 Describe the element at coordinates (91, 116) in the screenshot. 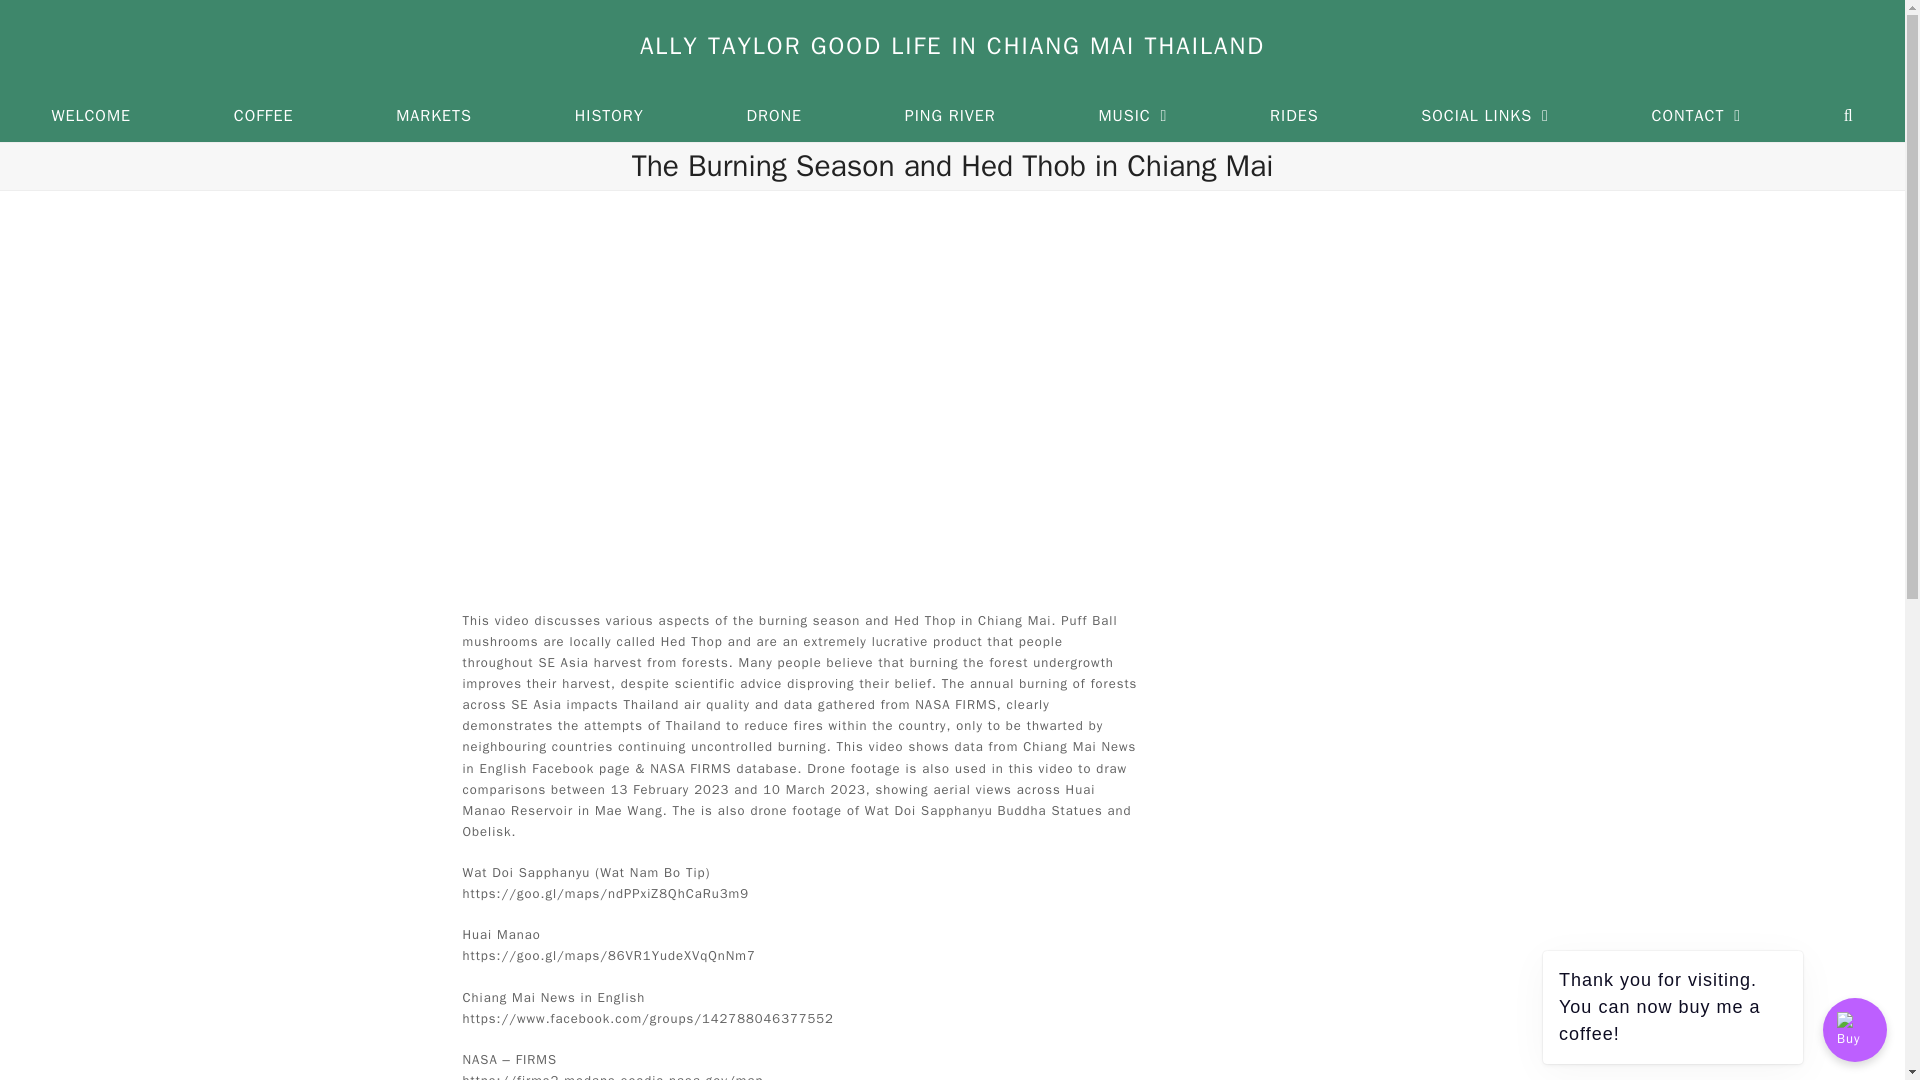

I see `WELCOME` at that location.